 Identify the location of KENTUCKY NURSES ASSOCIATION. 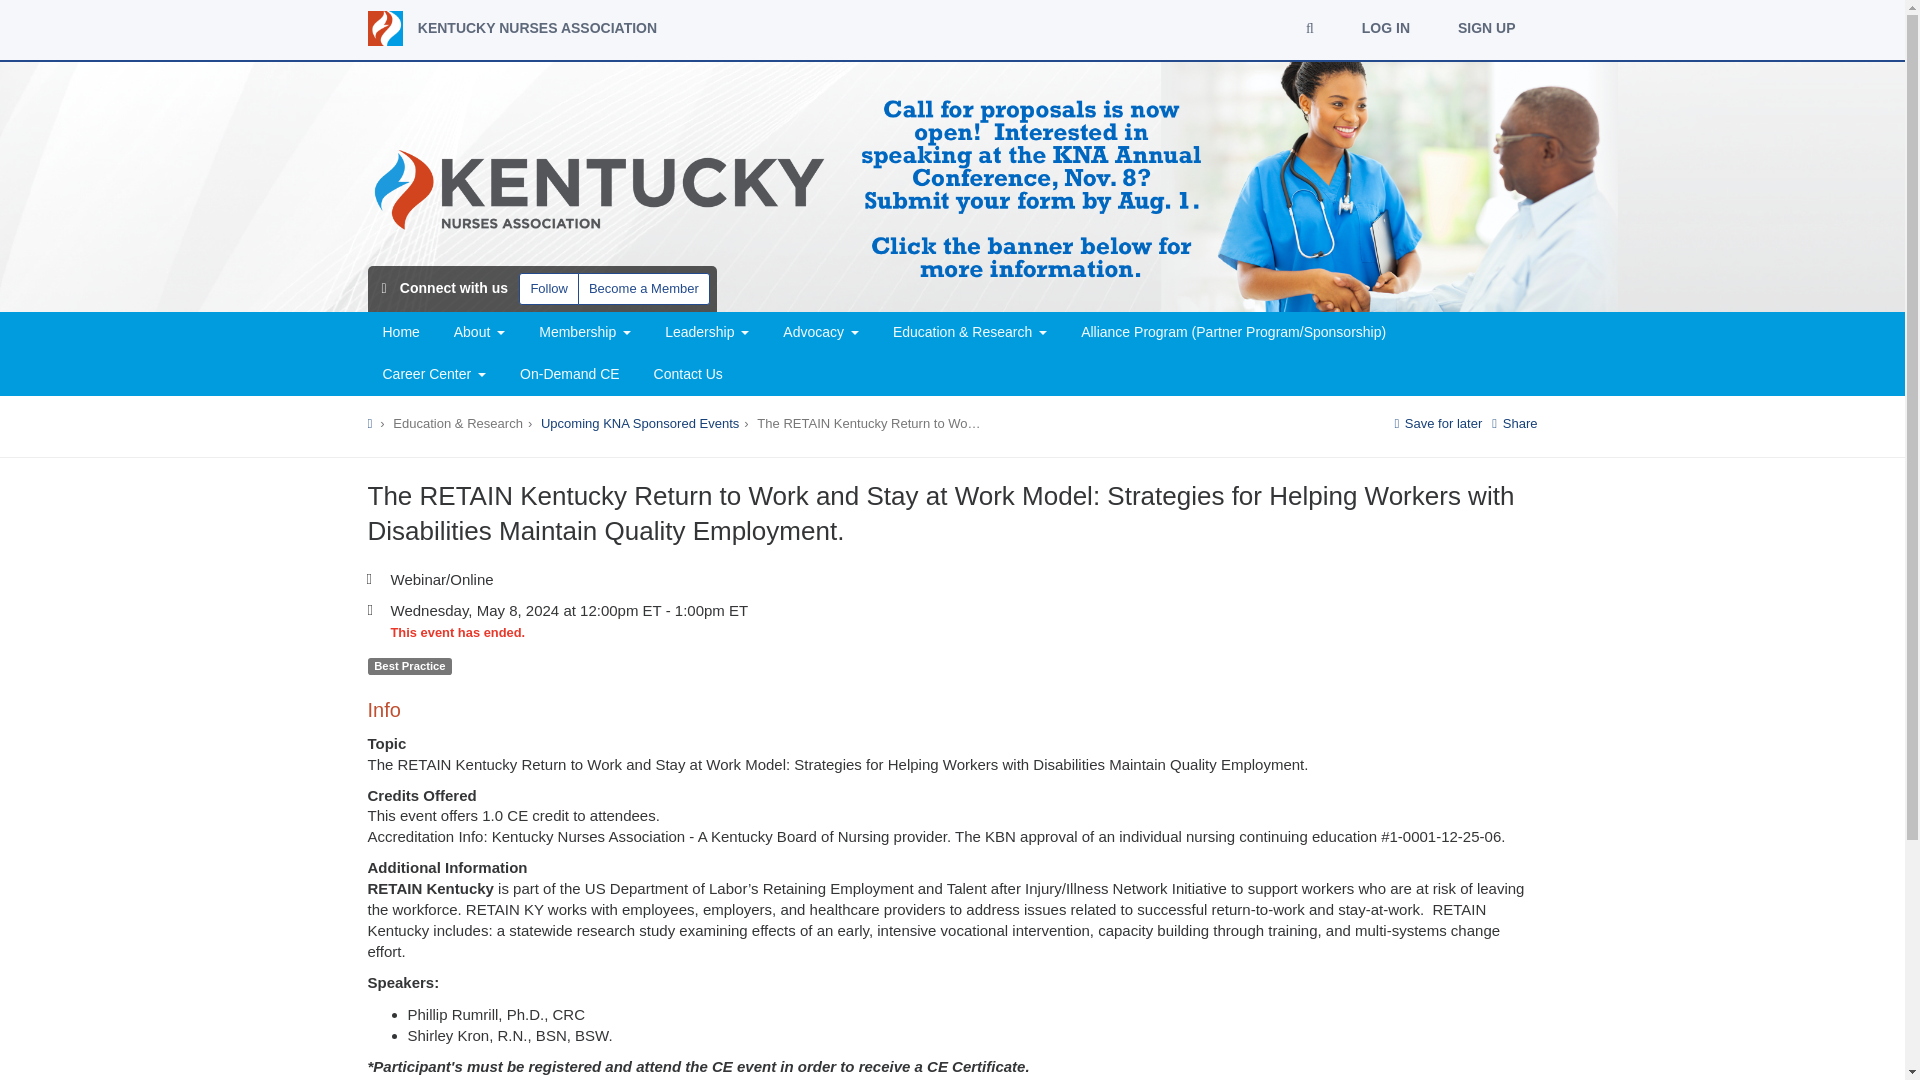
(513, 28).